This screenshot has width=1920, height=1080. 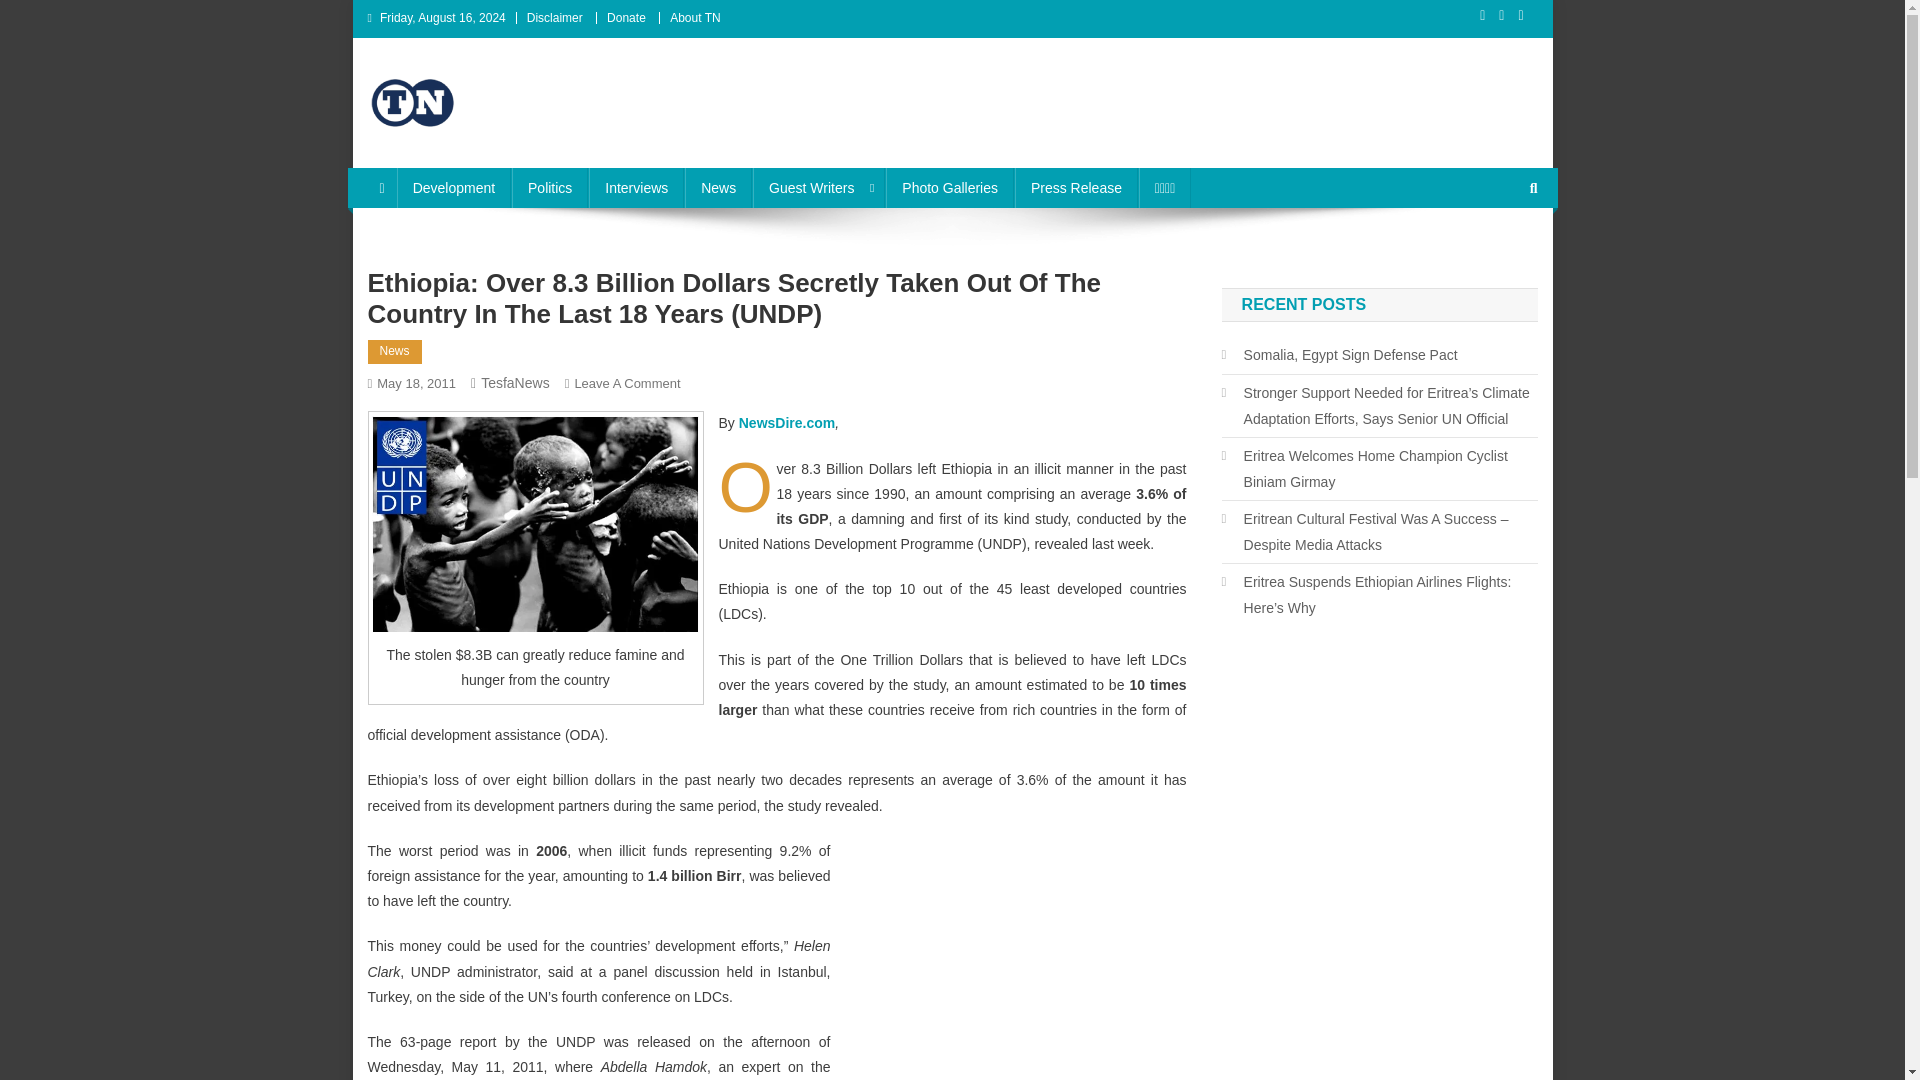 I want to click on Photo Galleries, so click(x=949, y=188).